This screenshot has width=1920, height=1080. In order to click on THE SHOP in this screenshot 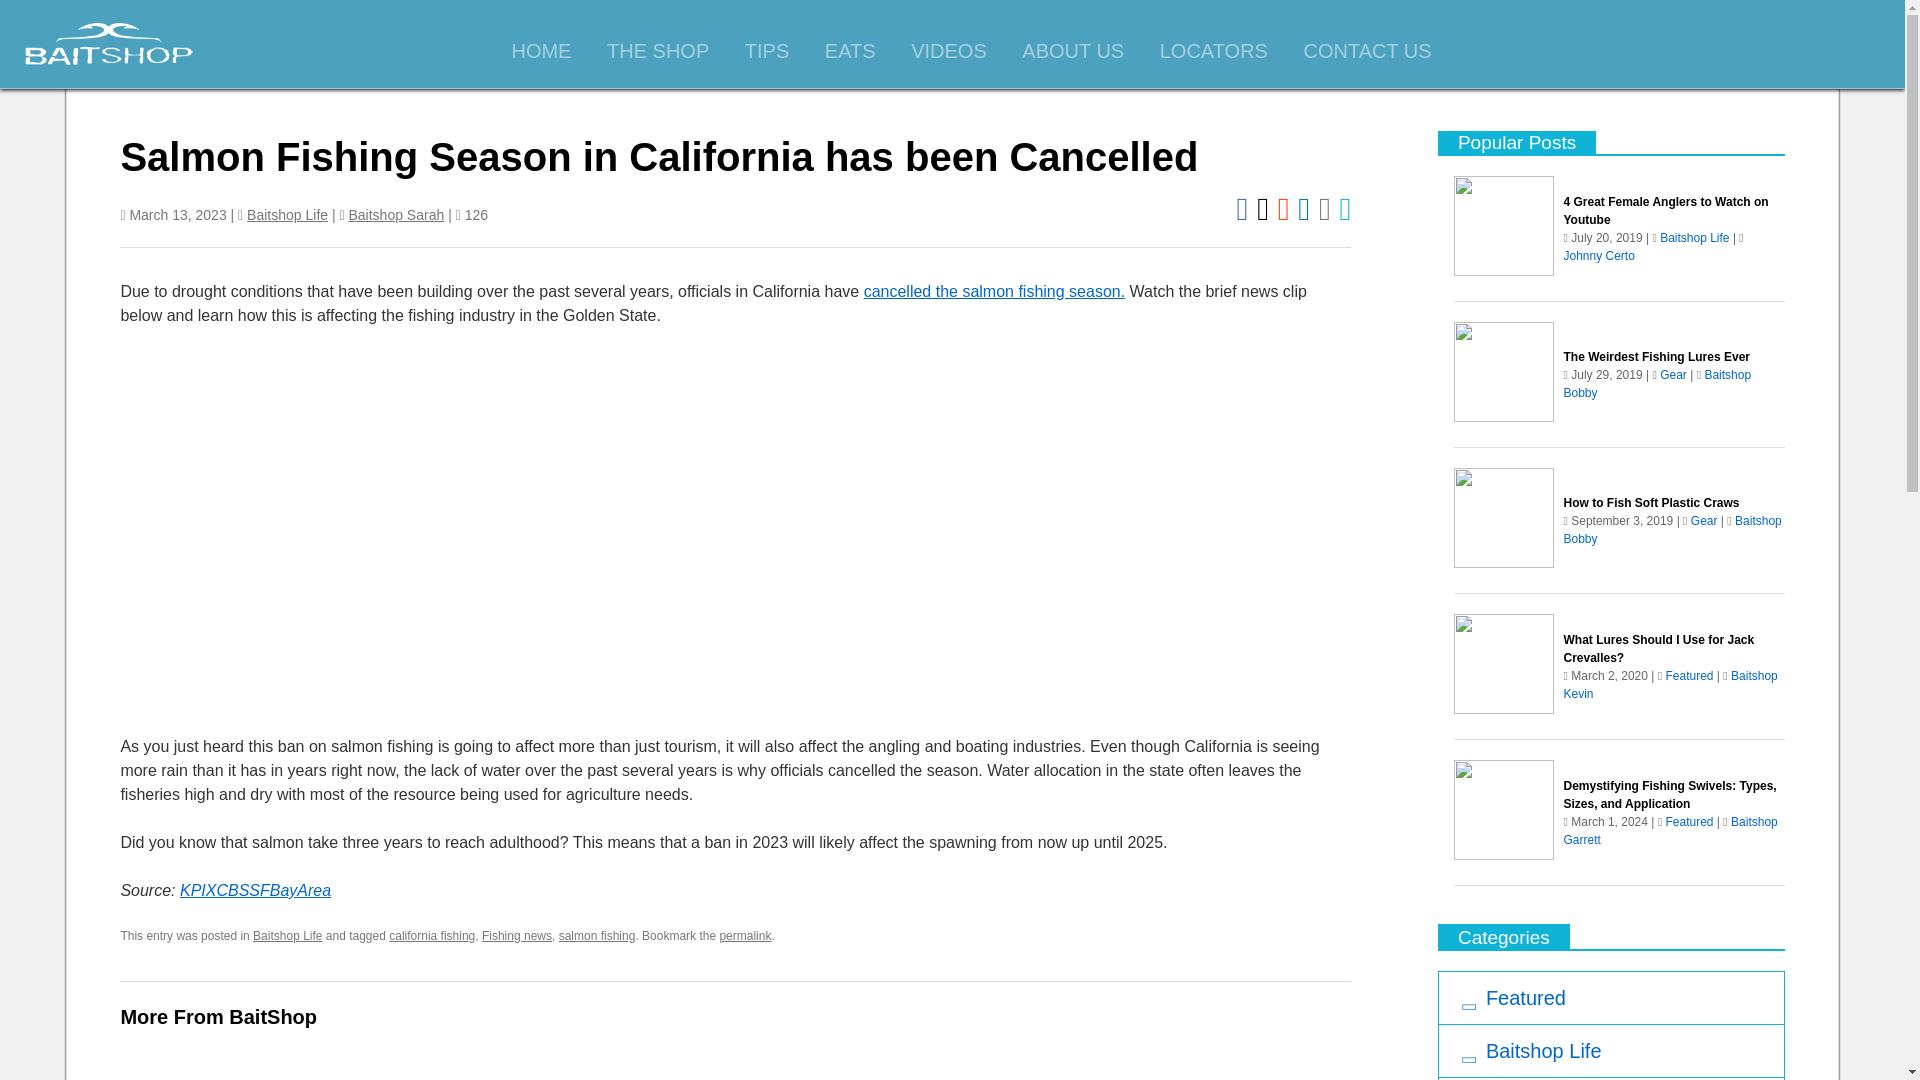, I will do `click(657, 51)`.